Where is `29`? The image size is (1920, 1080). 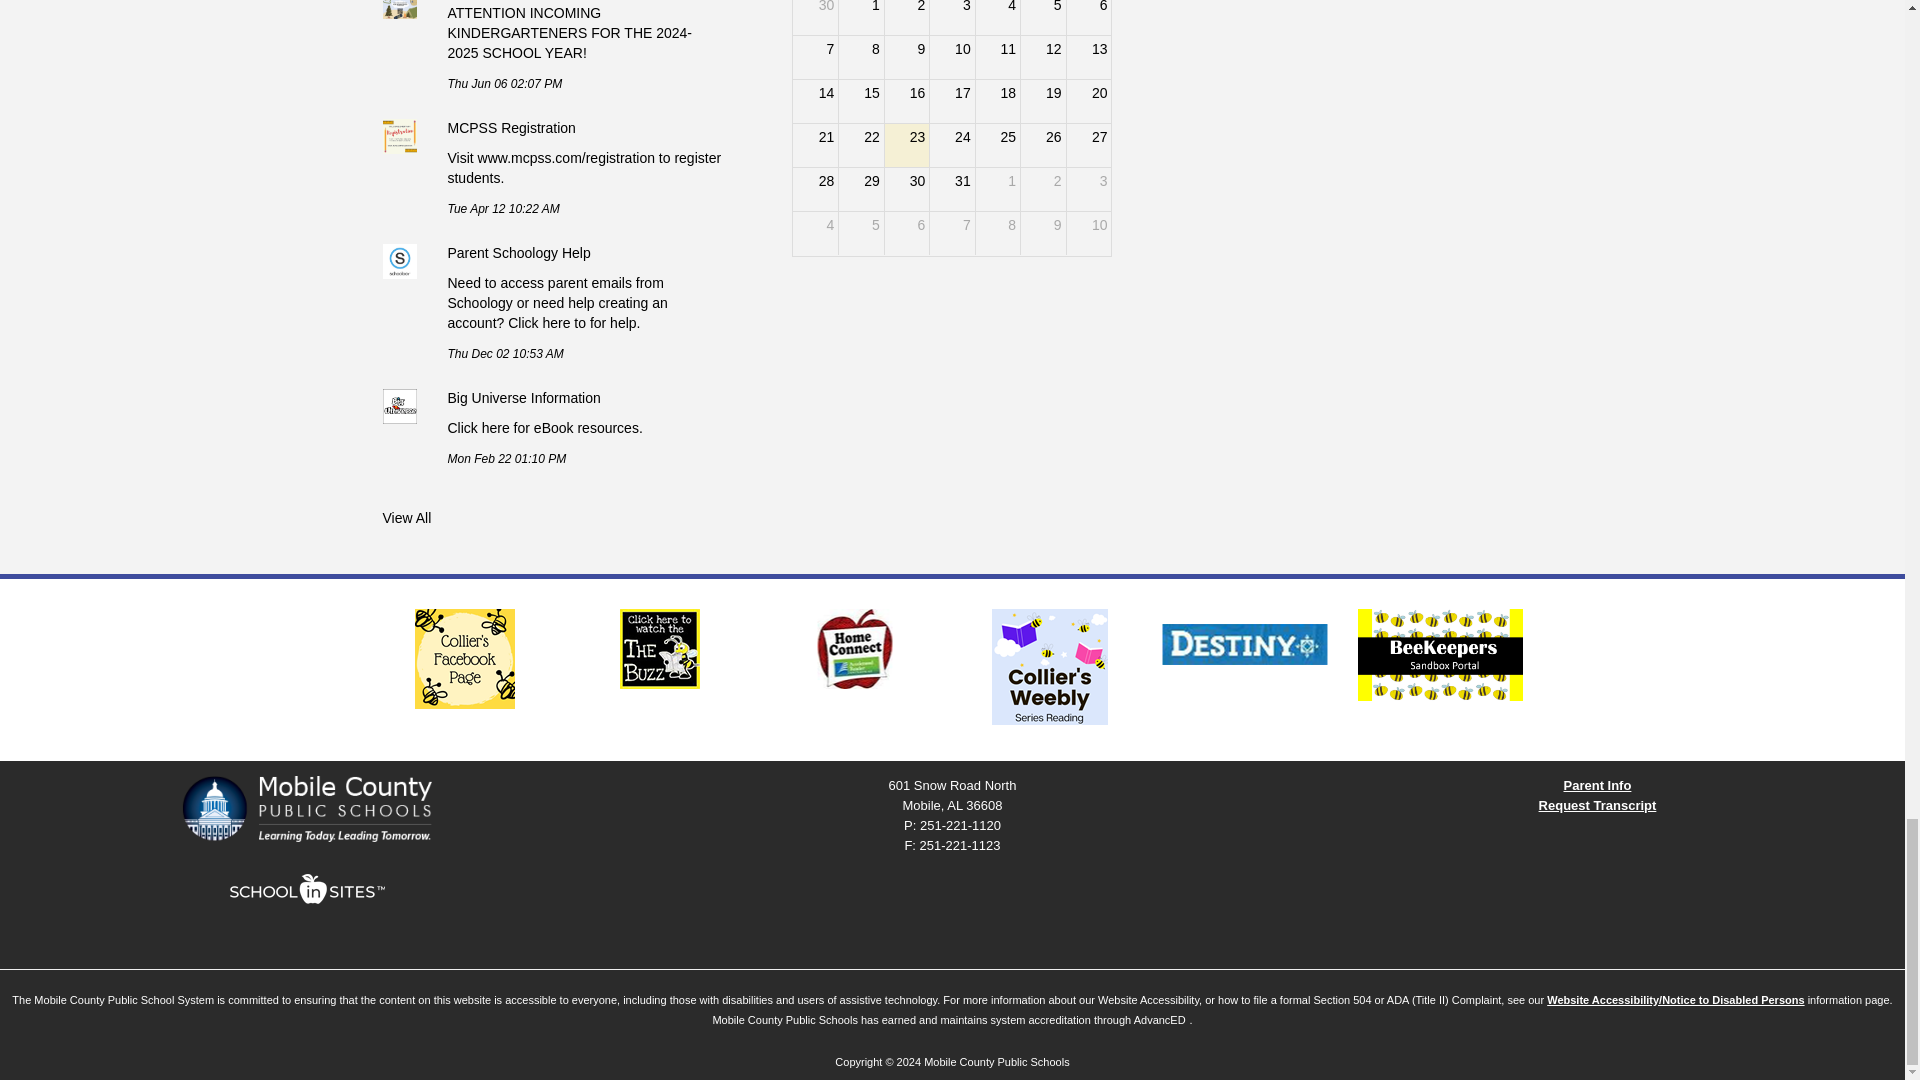
29 is located at coordinates (861, 189).